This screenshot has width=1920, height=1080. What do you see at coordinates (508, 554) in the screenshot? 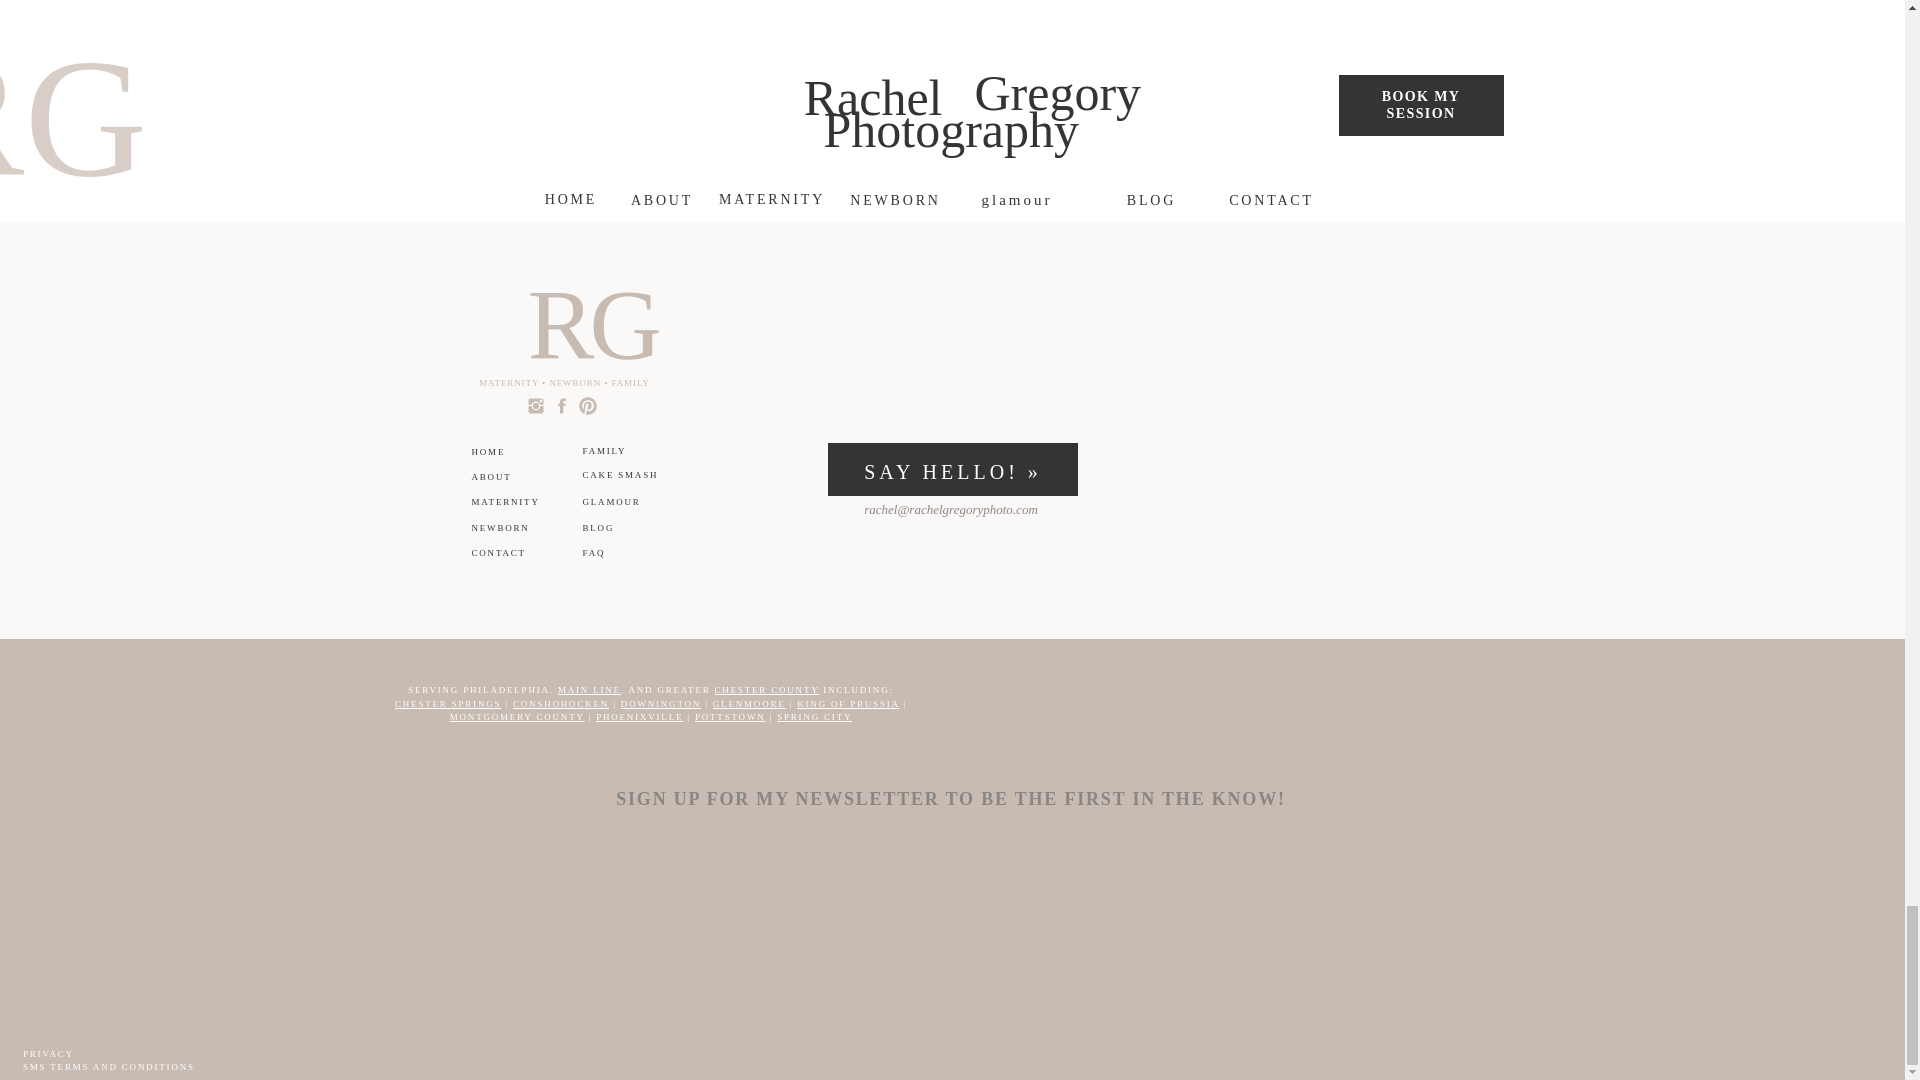
I see `CONTACT` at bounding box center [508, 554].